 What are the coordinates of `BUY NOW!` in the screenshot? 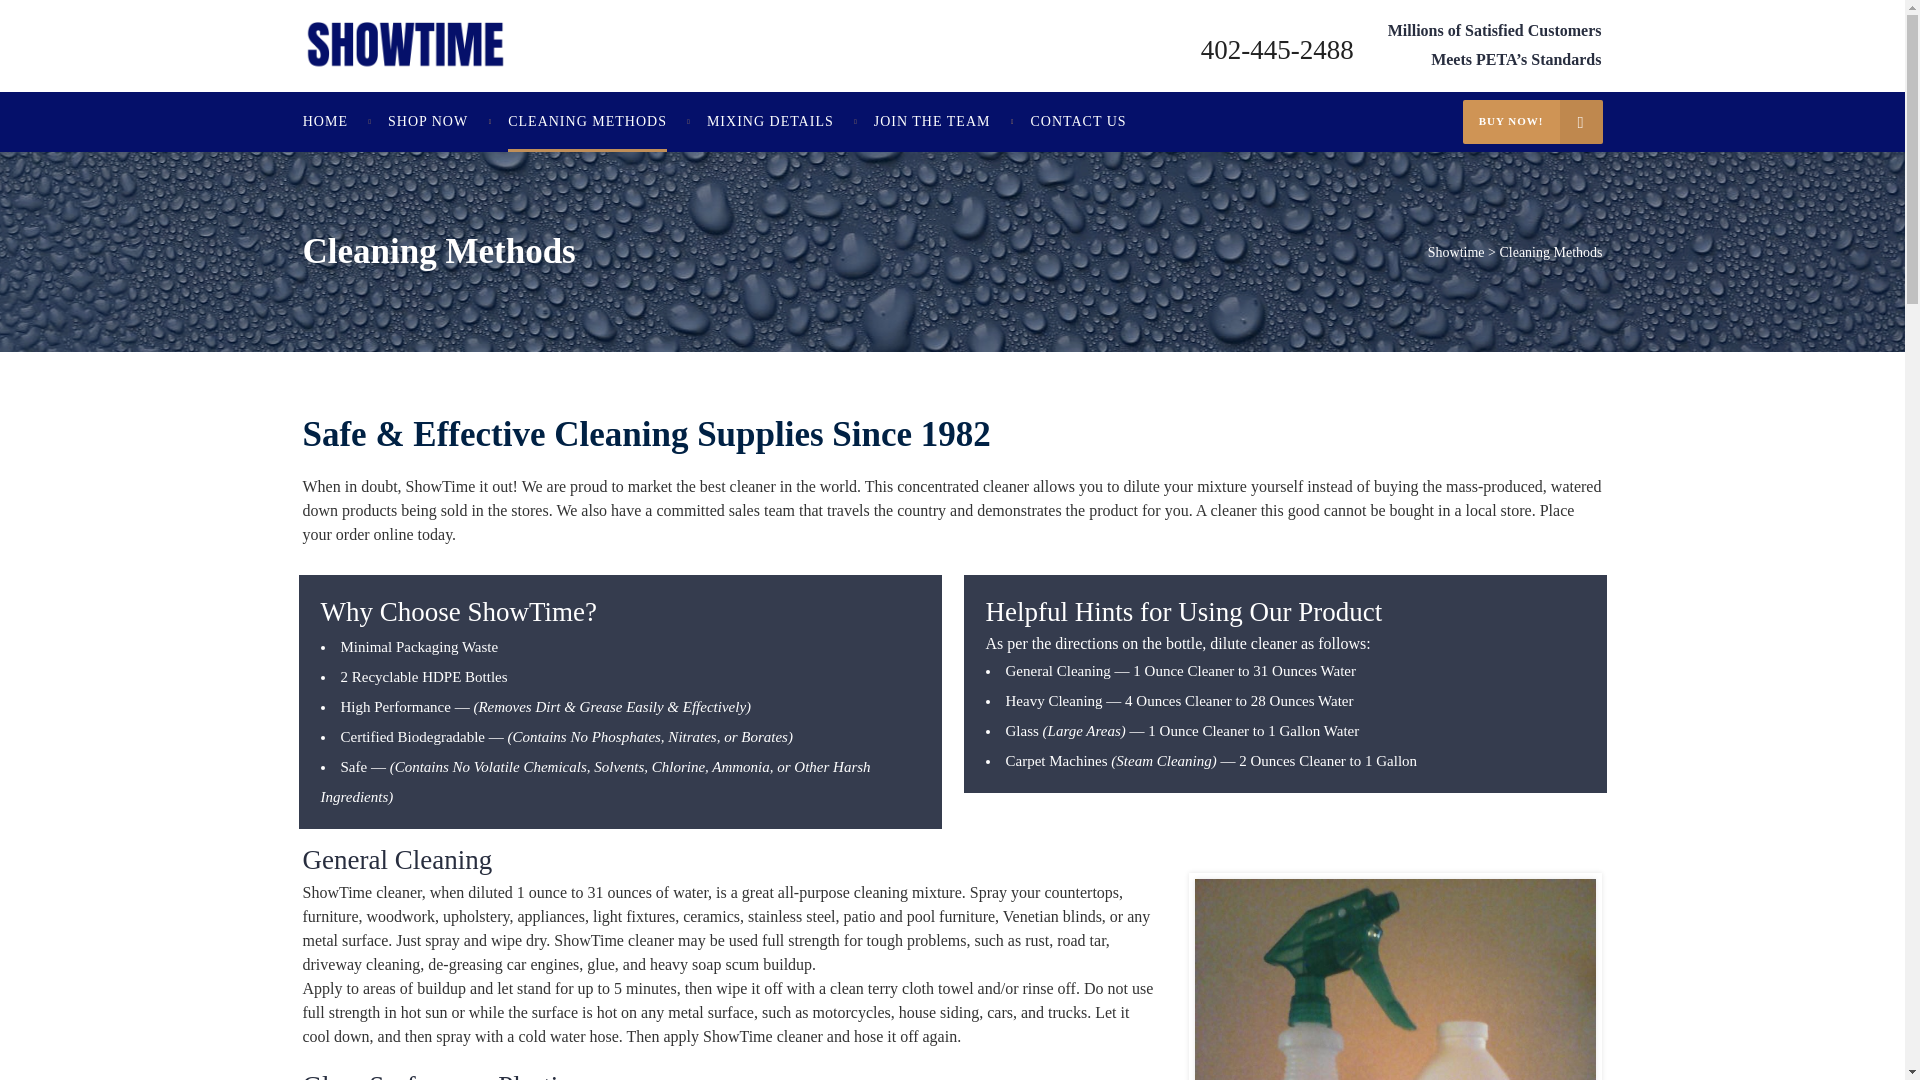 It's located at (1533, 122).